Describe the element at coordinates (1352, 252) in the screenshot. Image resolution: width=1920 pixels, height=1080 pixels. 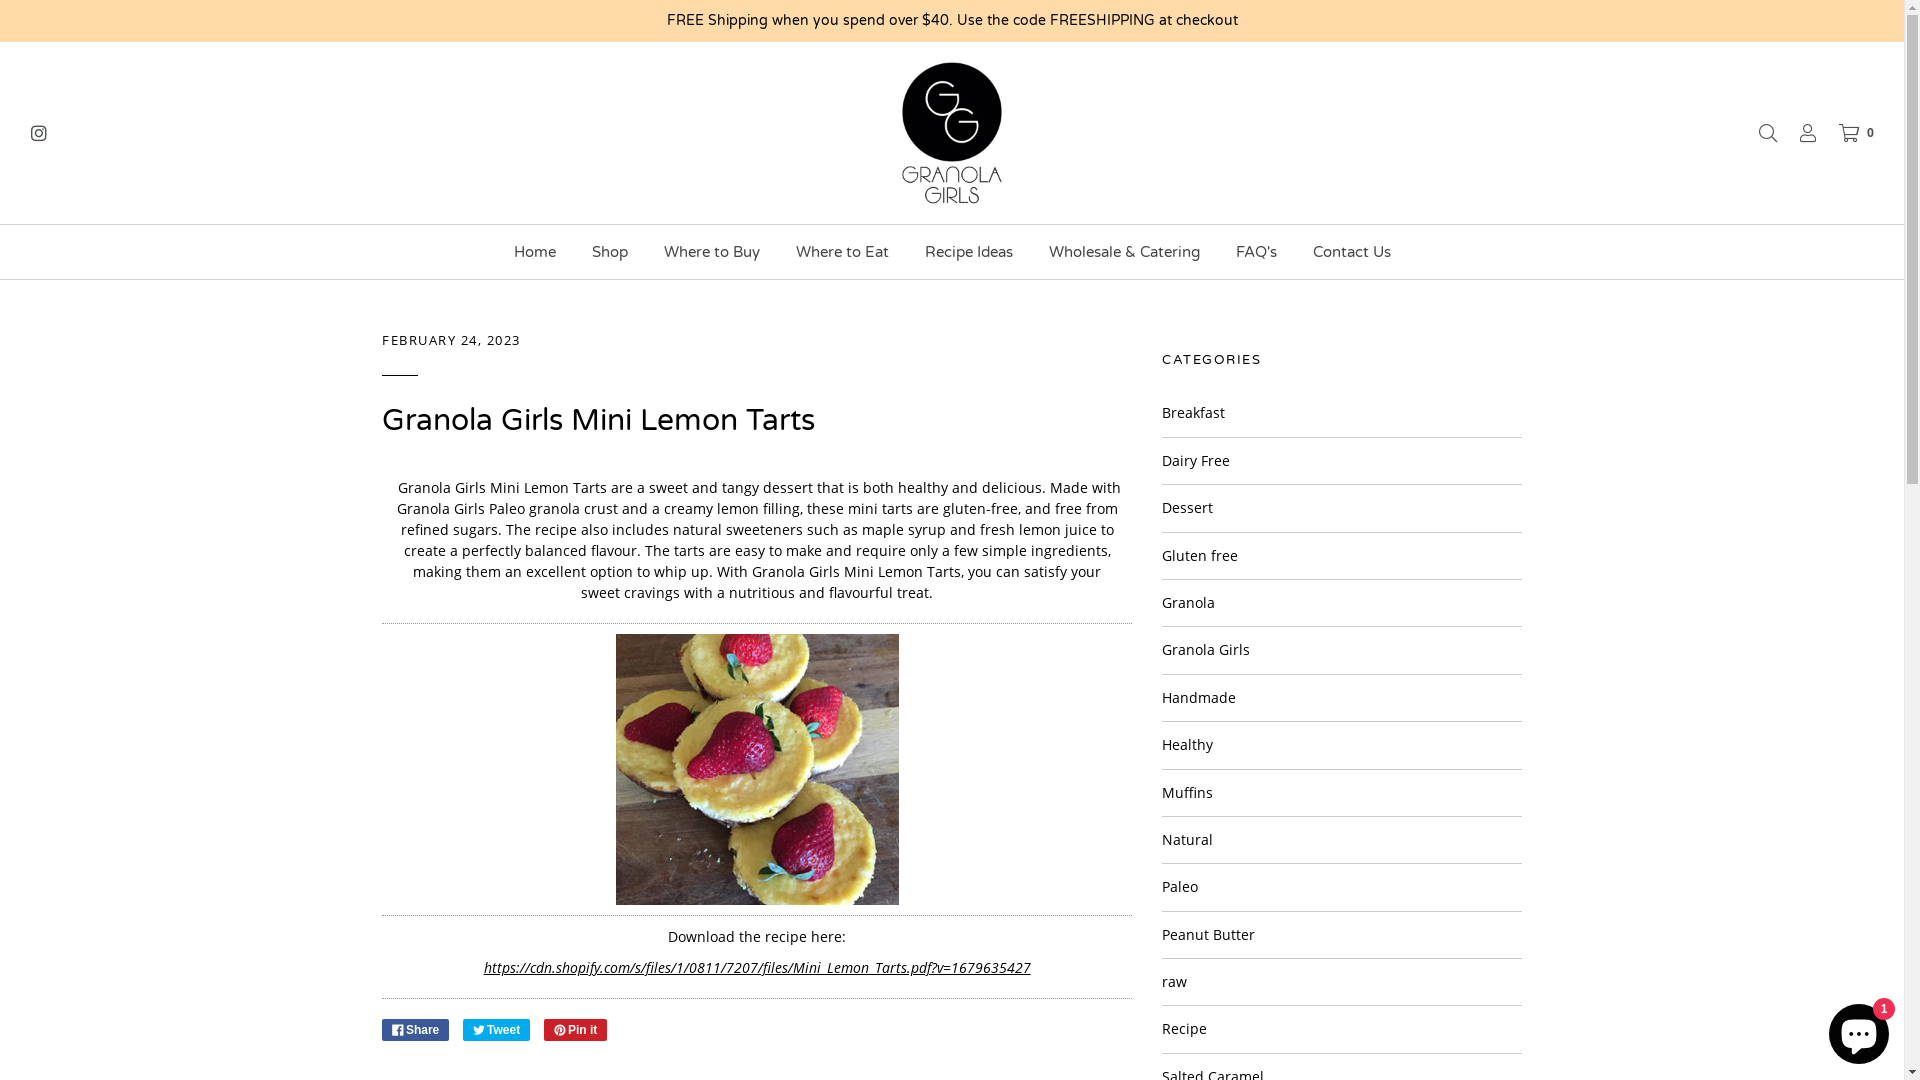
I see `Contact Us` at that location.